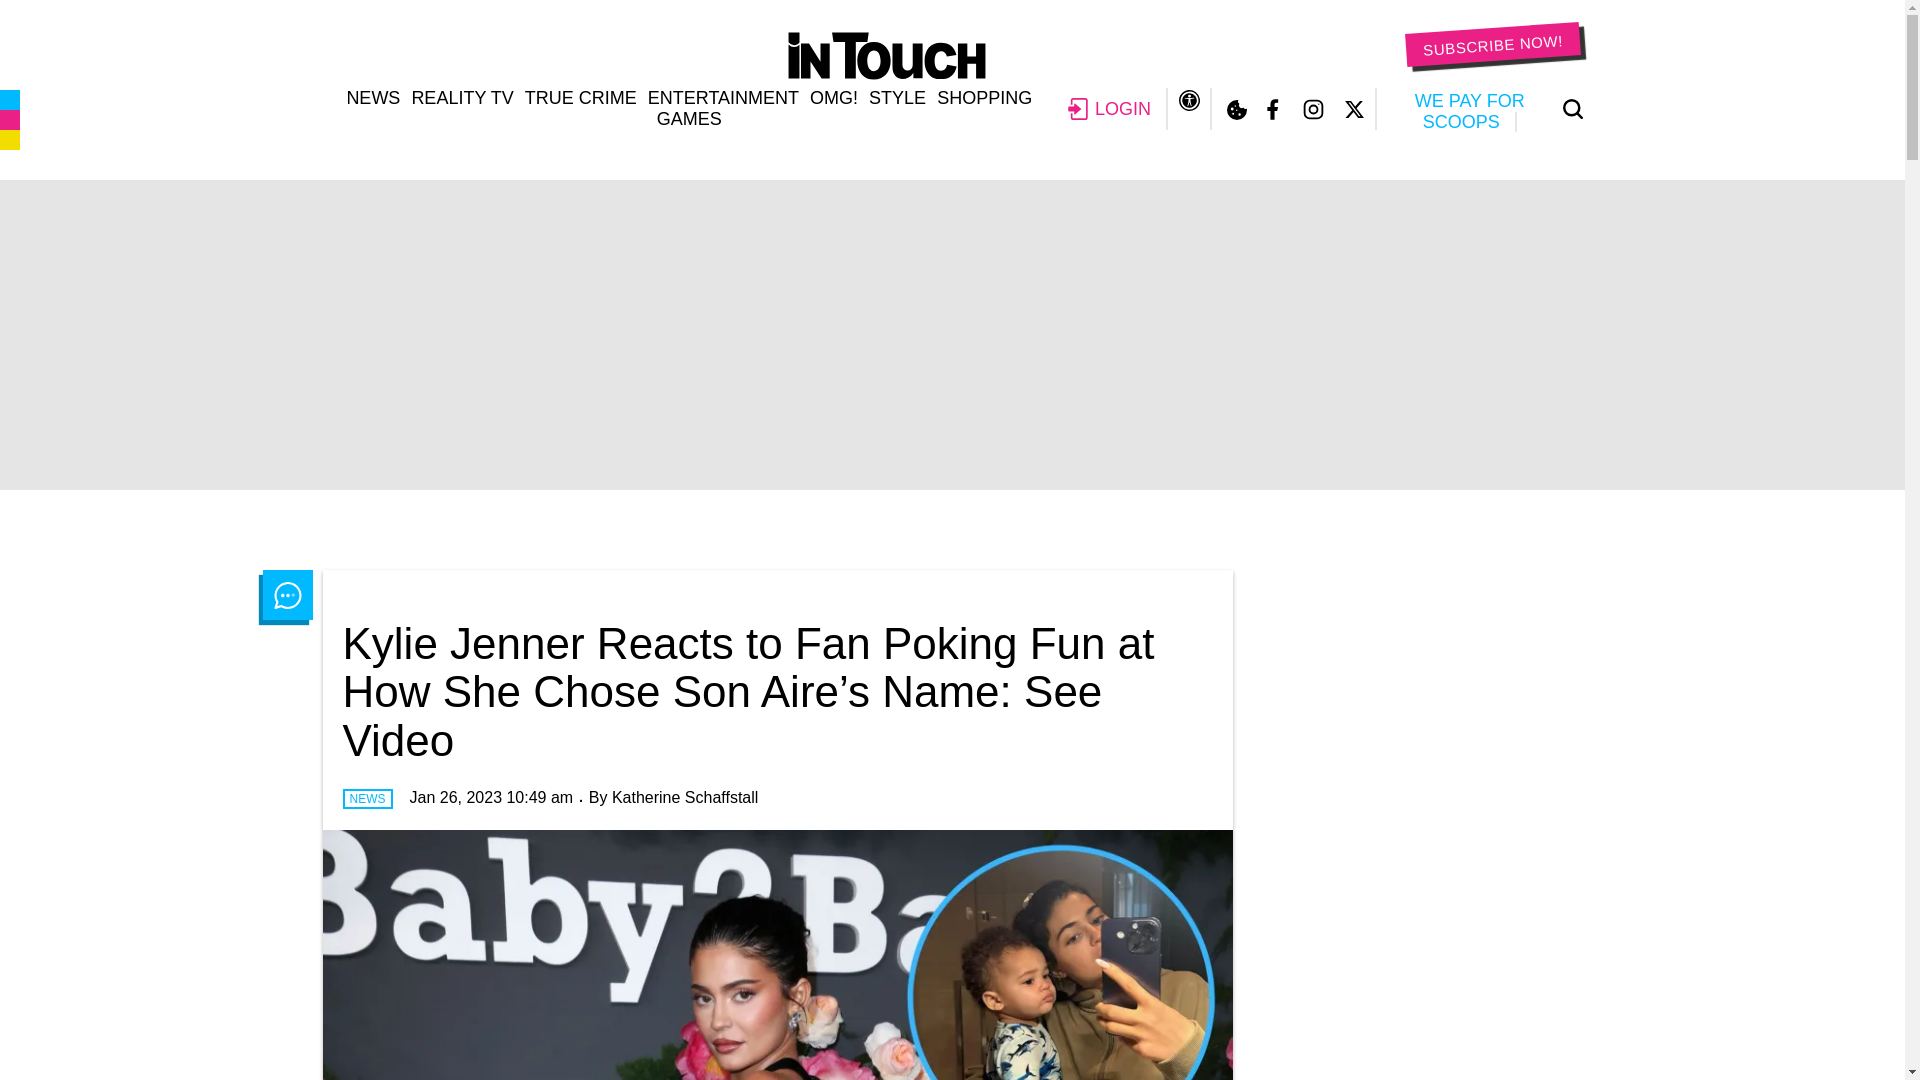 This screenshot has height=1080, width=1920. Describe the element at coordinates (685, 797) in the screenshot. I see `Posts by Katherine Schaffstall` at that location.